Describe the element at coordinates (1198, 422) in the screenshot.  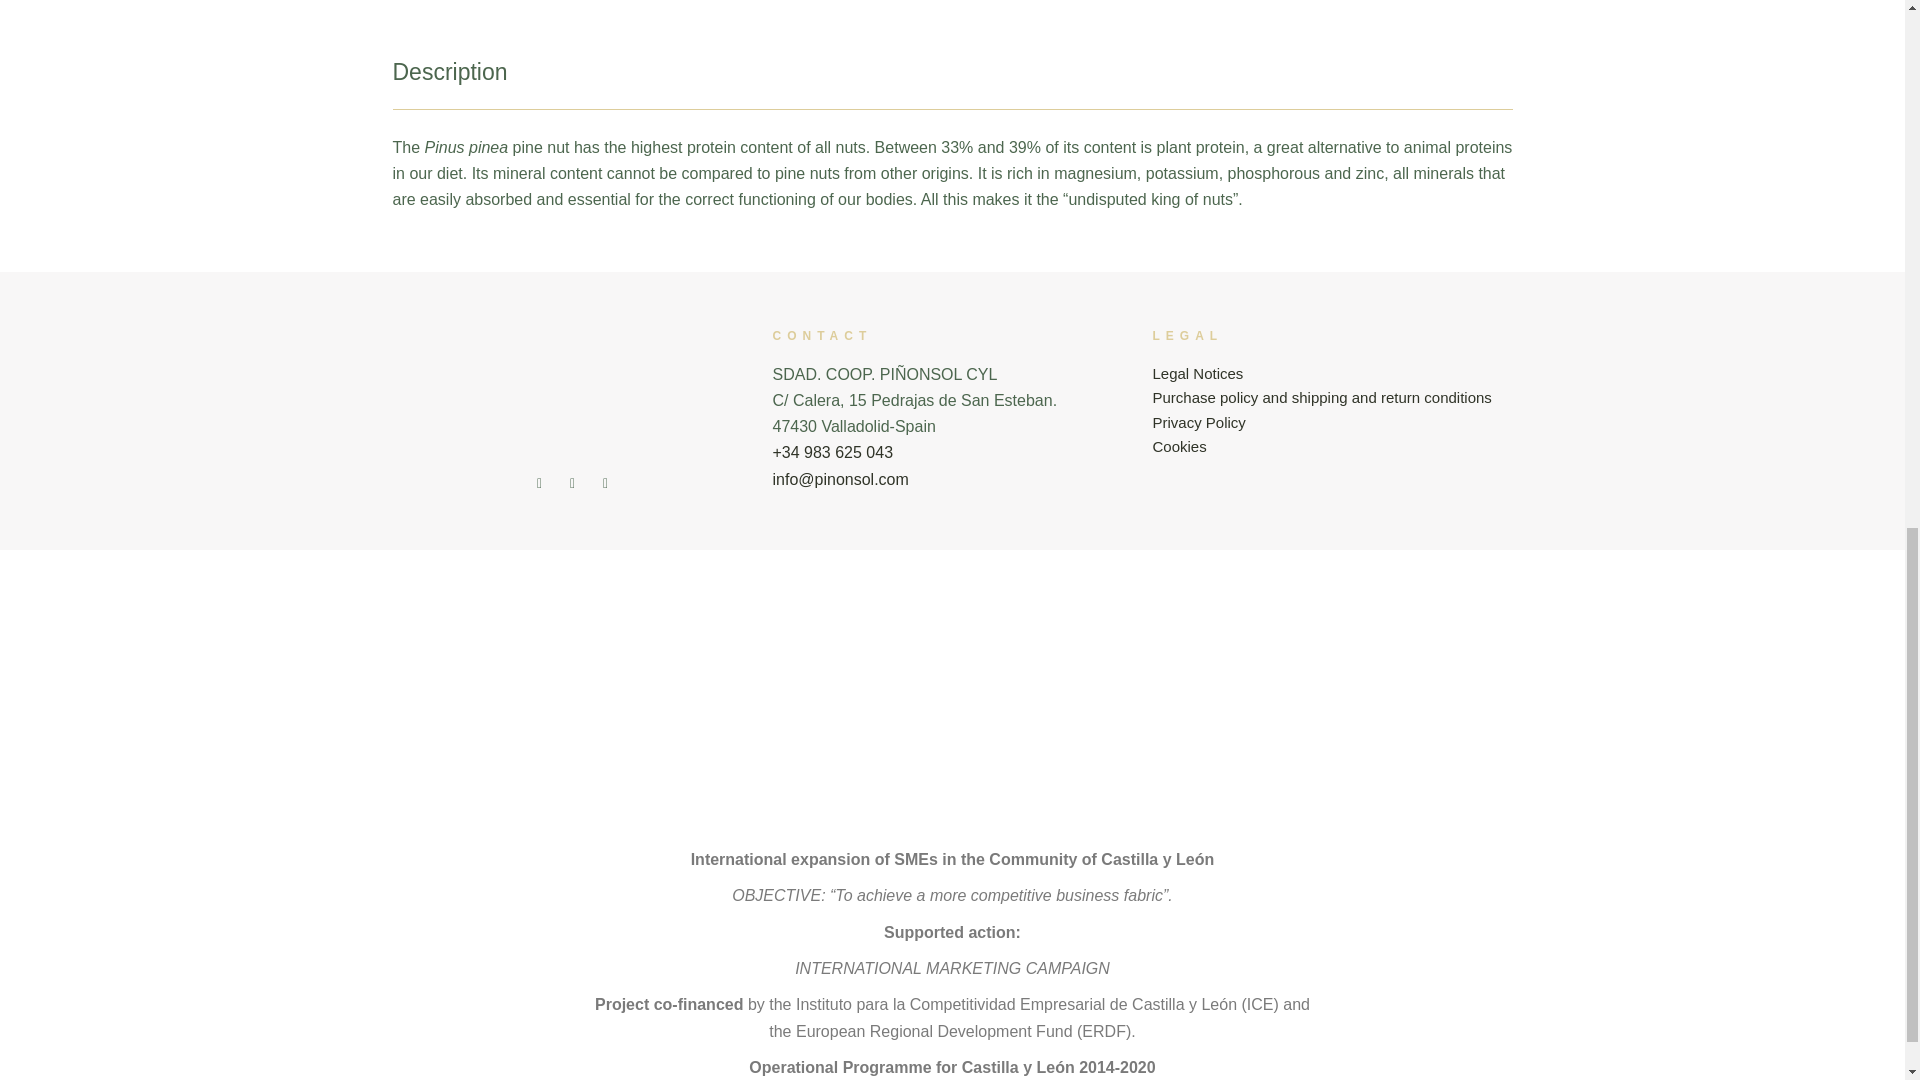
I see `Privacy Policy` at that location.